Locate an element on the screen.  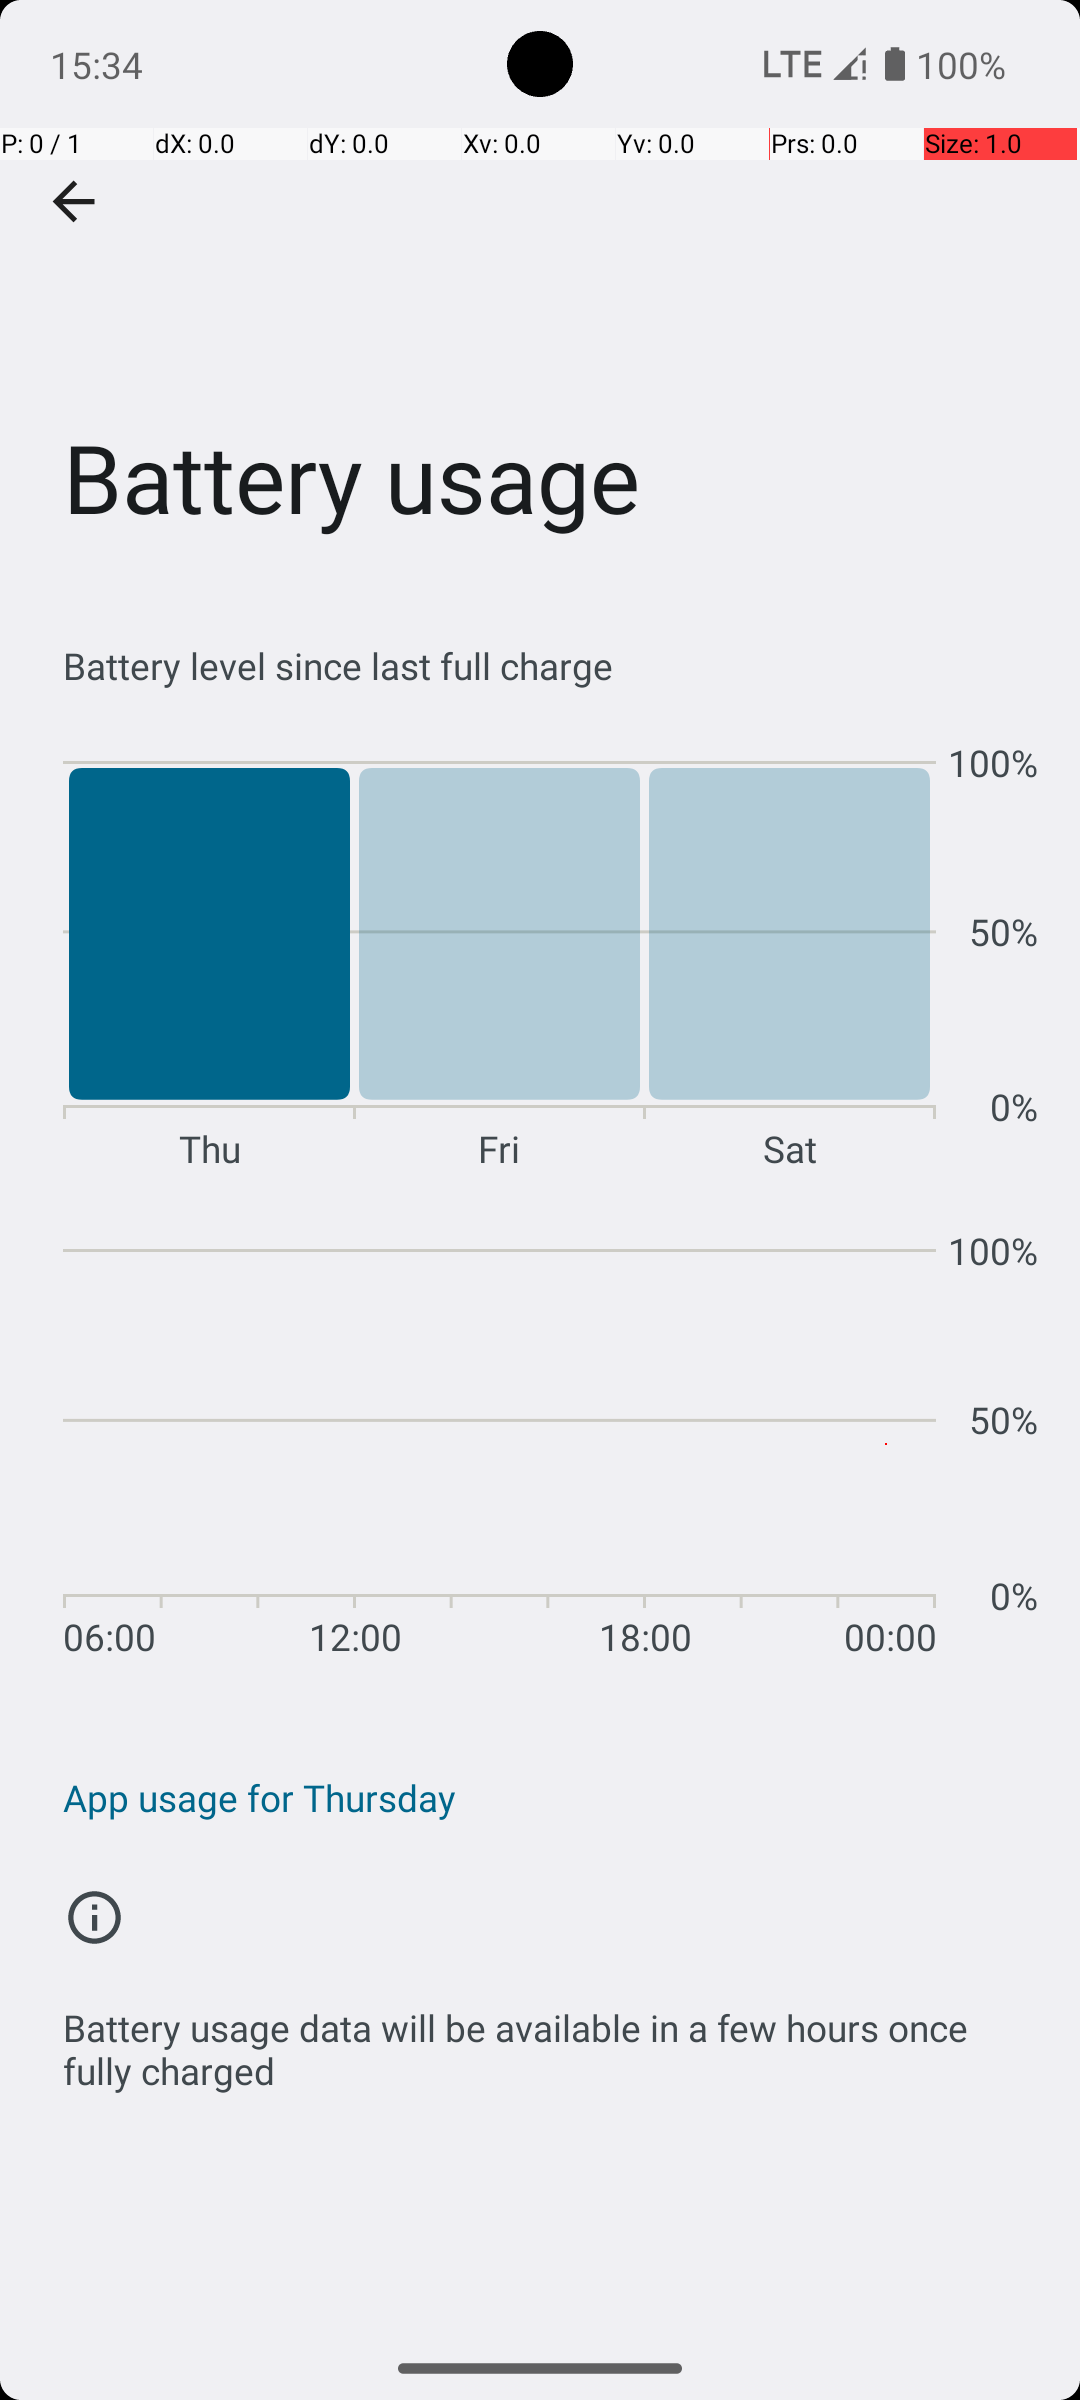
Battery level since last full charge is located at coordinates (550, 666).